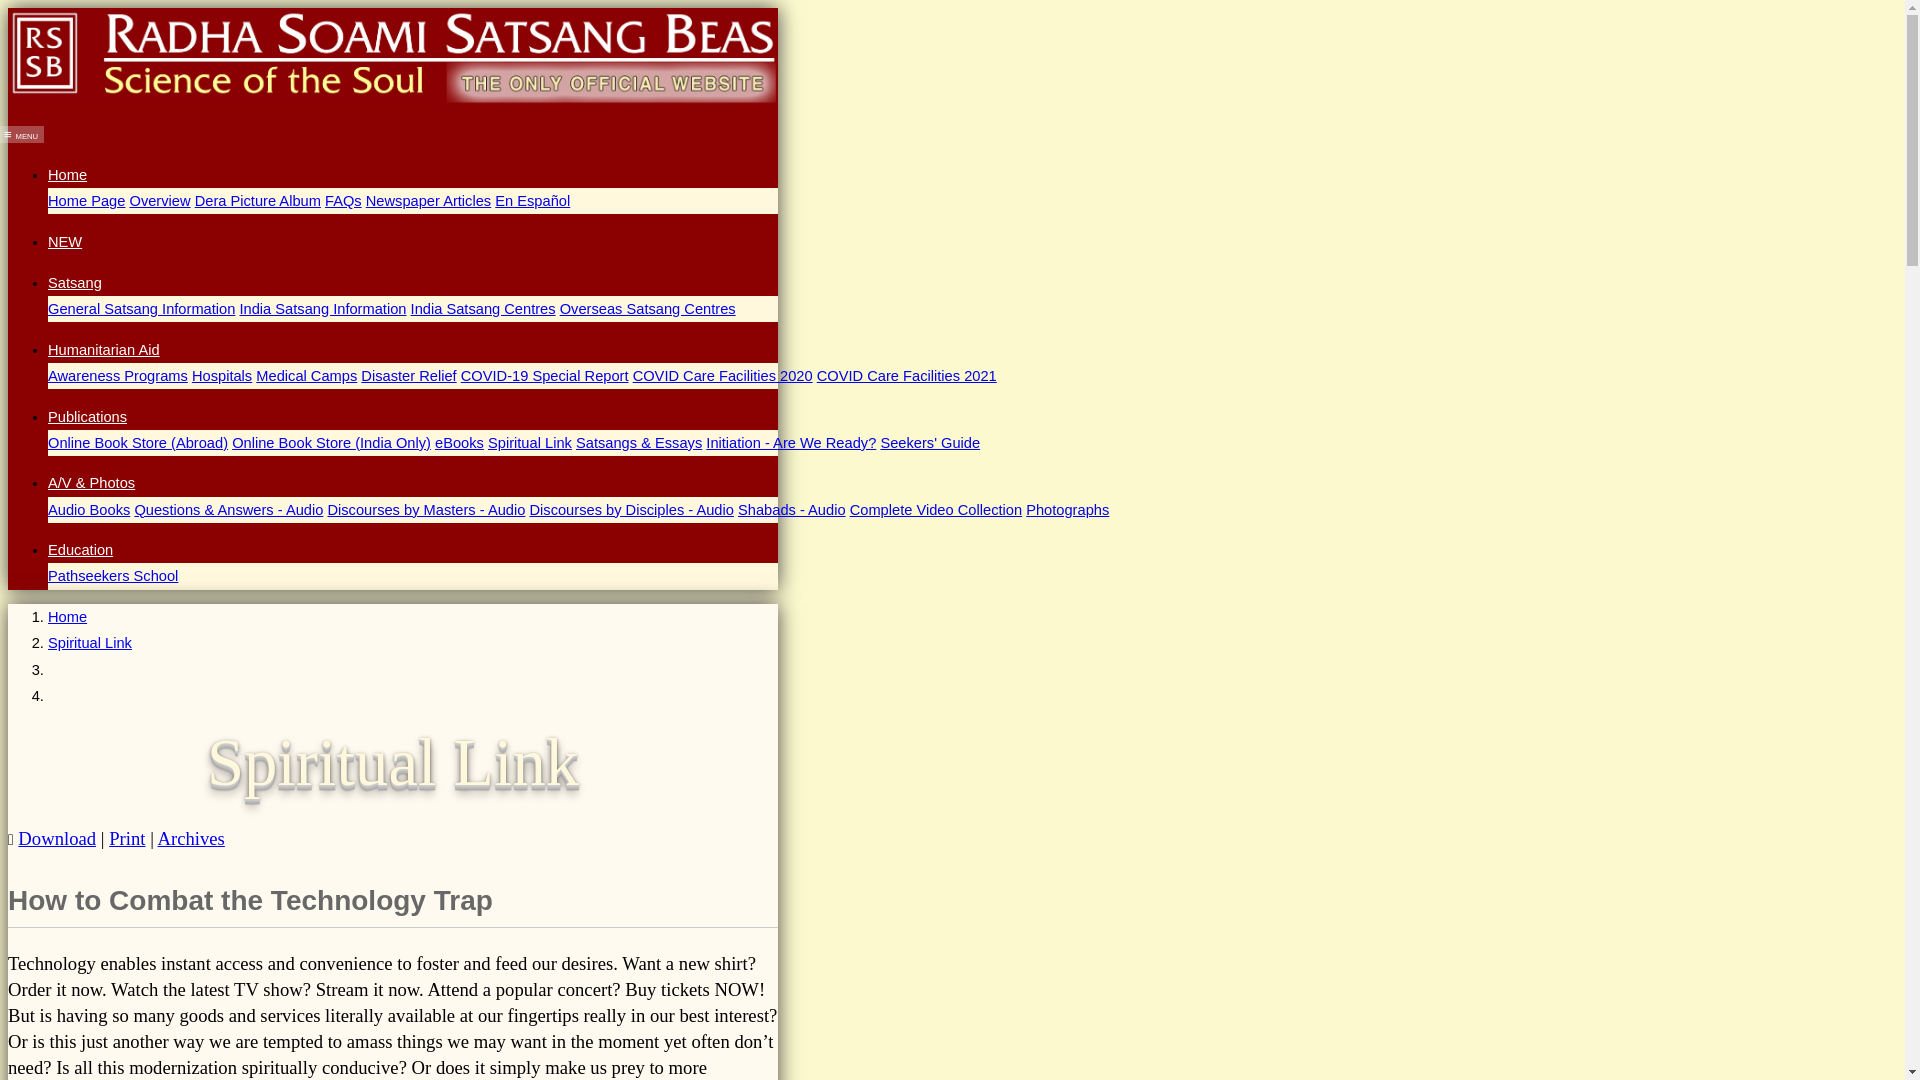 The image size is (1920, 1080). What do you see at coordinates (929, 443) in the screenshot?
I see `Seekers' Guide` at bounding box center [929, 443].